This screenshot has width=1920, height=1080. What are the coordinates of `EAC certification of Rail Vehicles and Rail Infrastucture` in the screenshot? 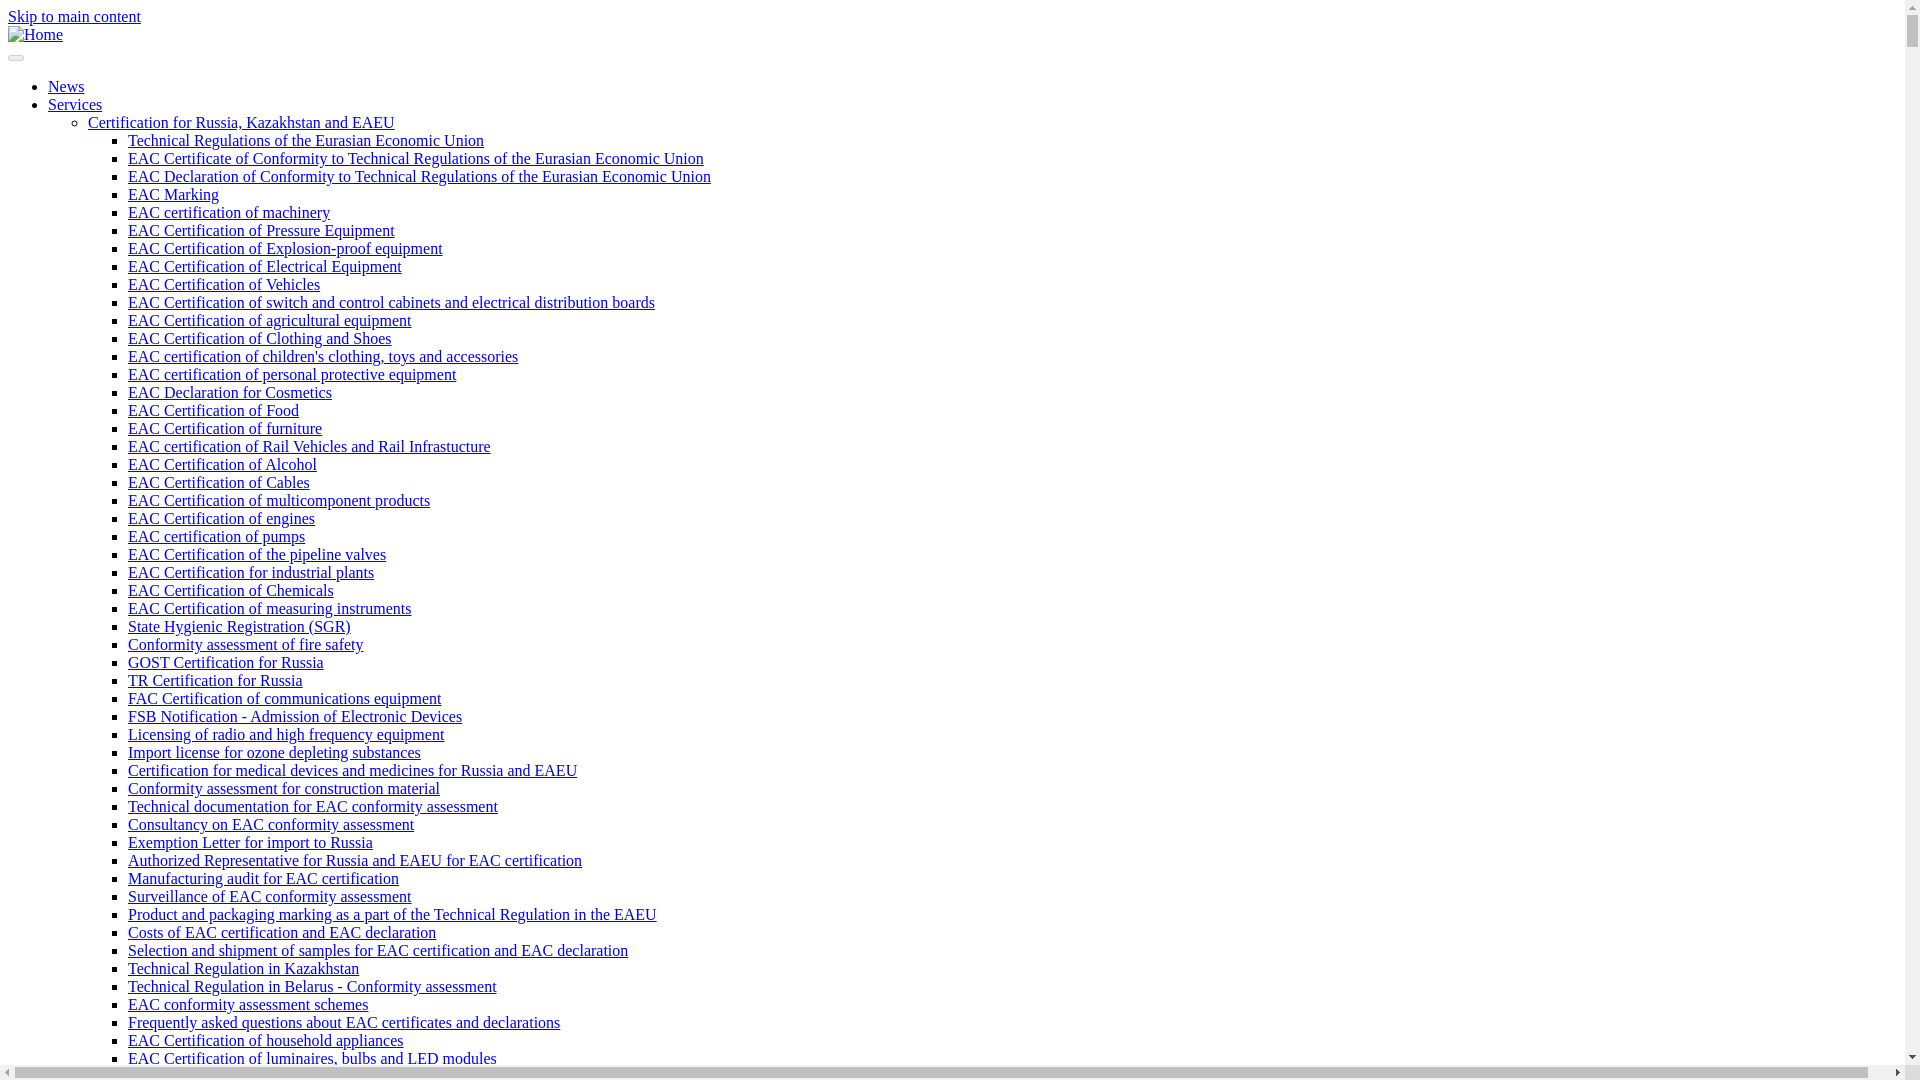 It's located at (310, 446).